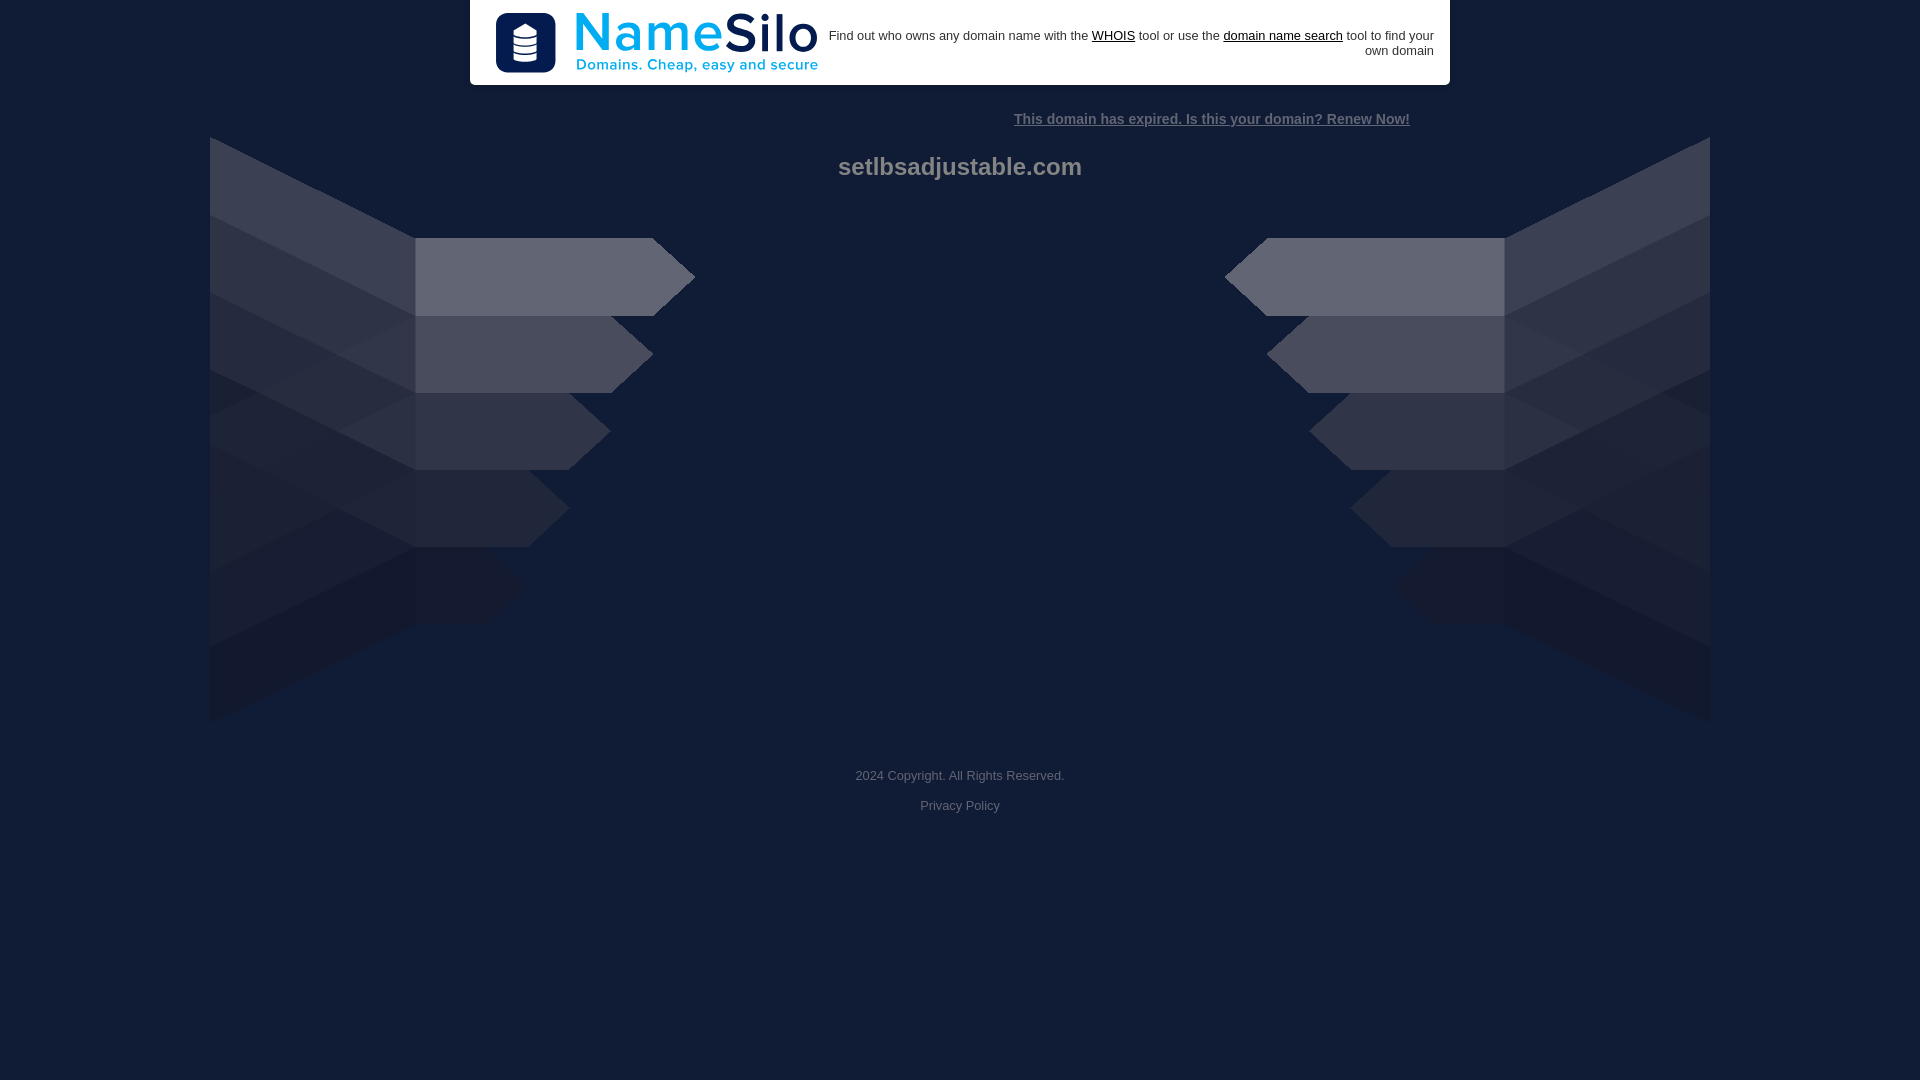 Image resolution: width=1920 pixels, height=1080 pixels. Describe the element at coordinates (1211, 119) in the screenshot. I see `This domain has expired. Is this your domain? Renew Now!` at that location.